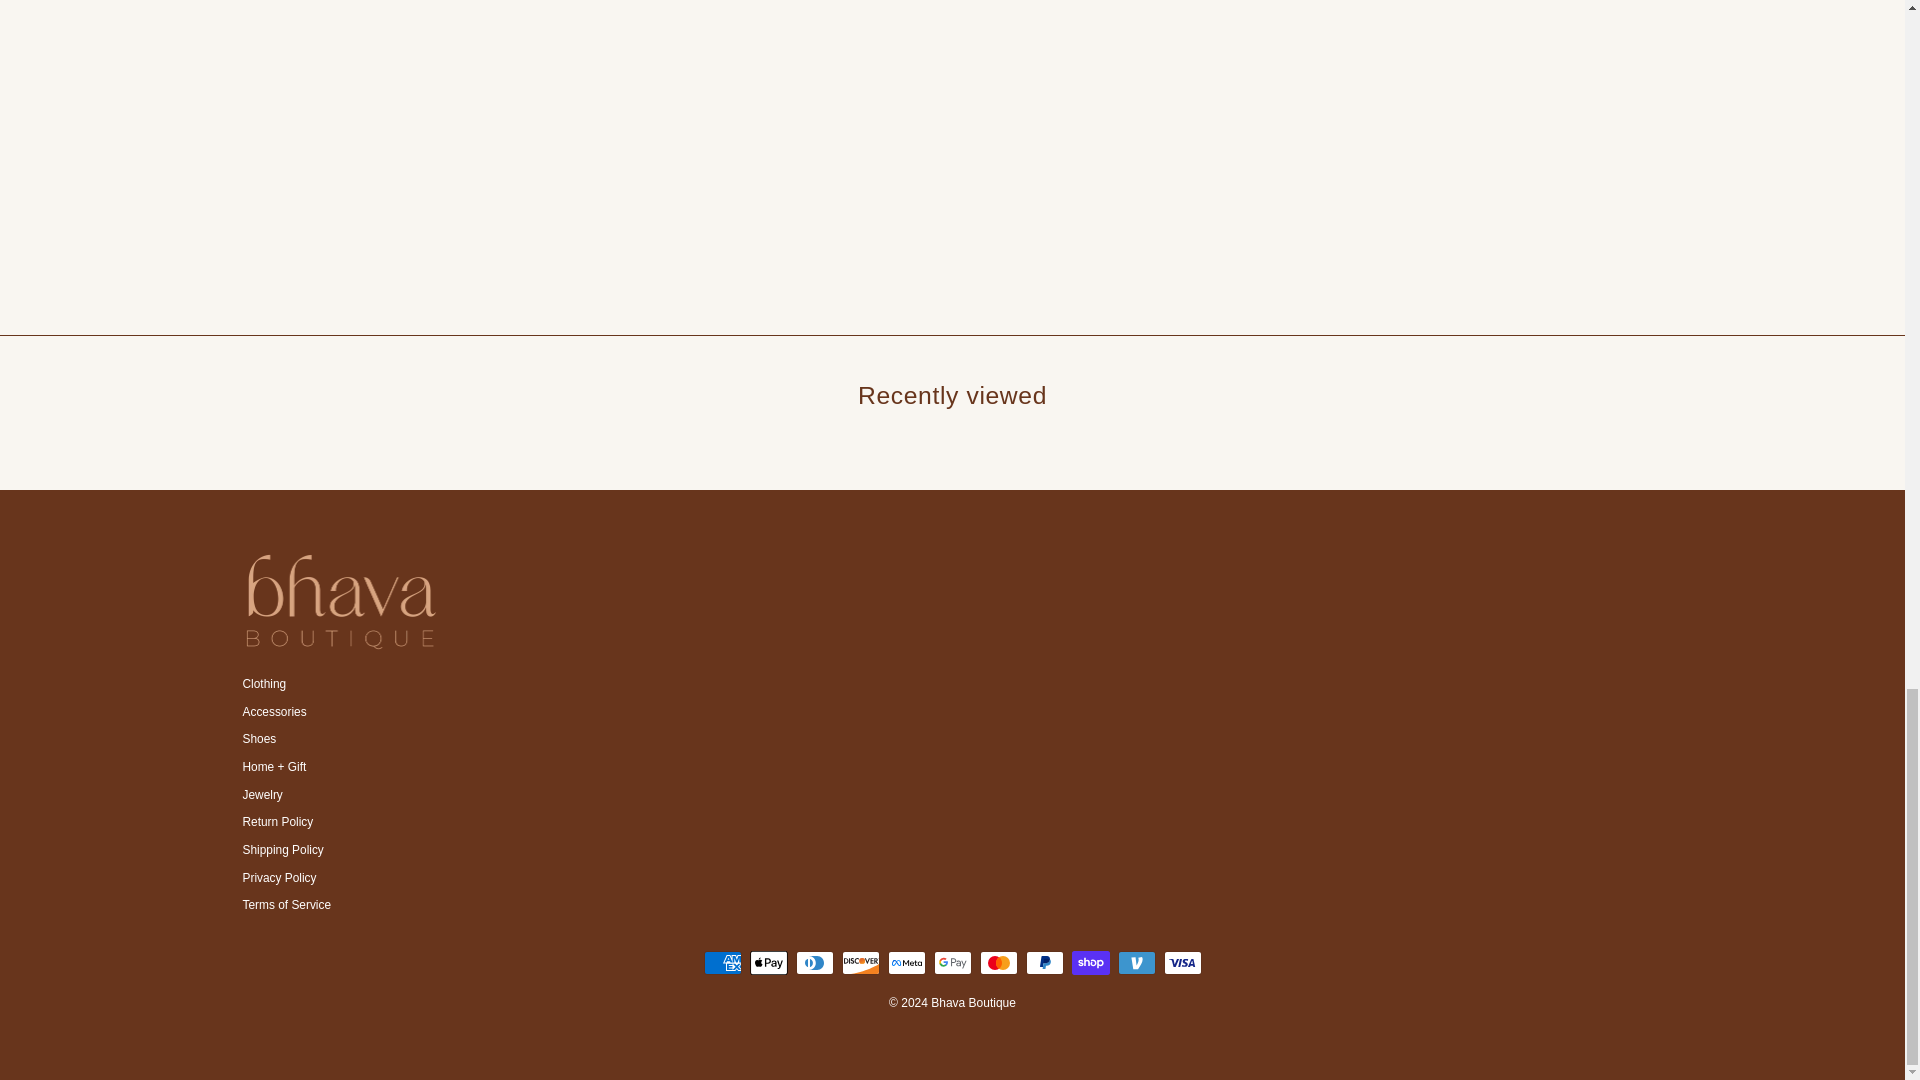 The image size is (1920, 1080). Describe the element at coordinates (998, 963) in the screenshot. I see `Mastercard` at that location.